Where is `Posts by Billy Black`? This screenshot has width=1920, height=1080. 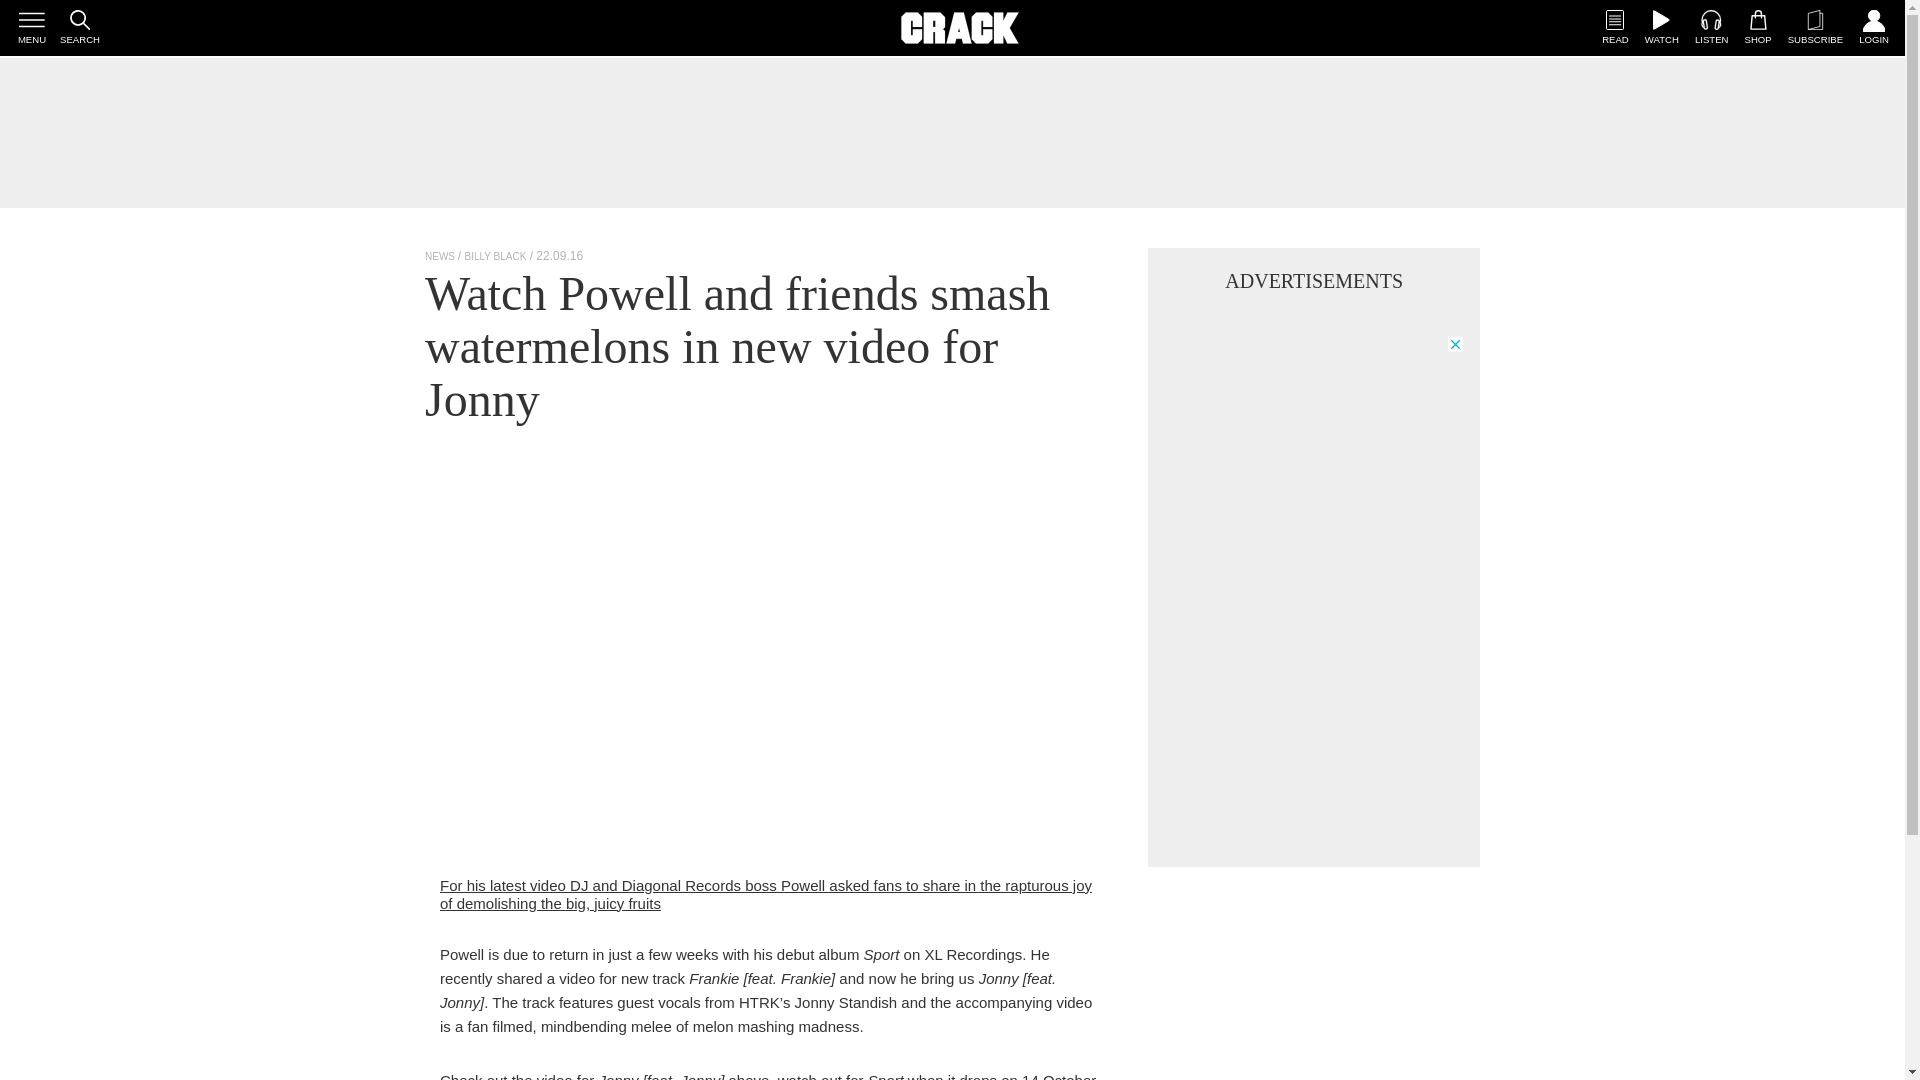 Posts by Billy Black is located at coordinates (495, 256).